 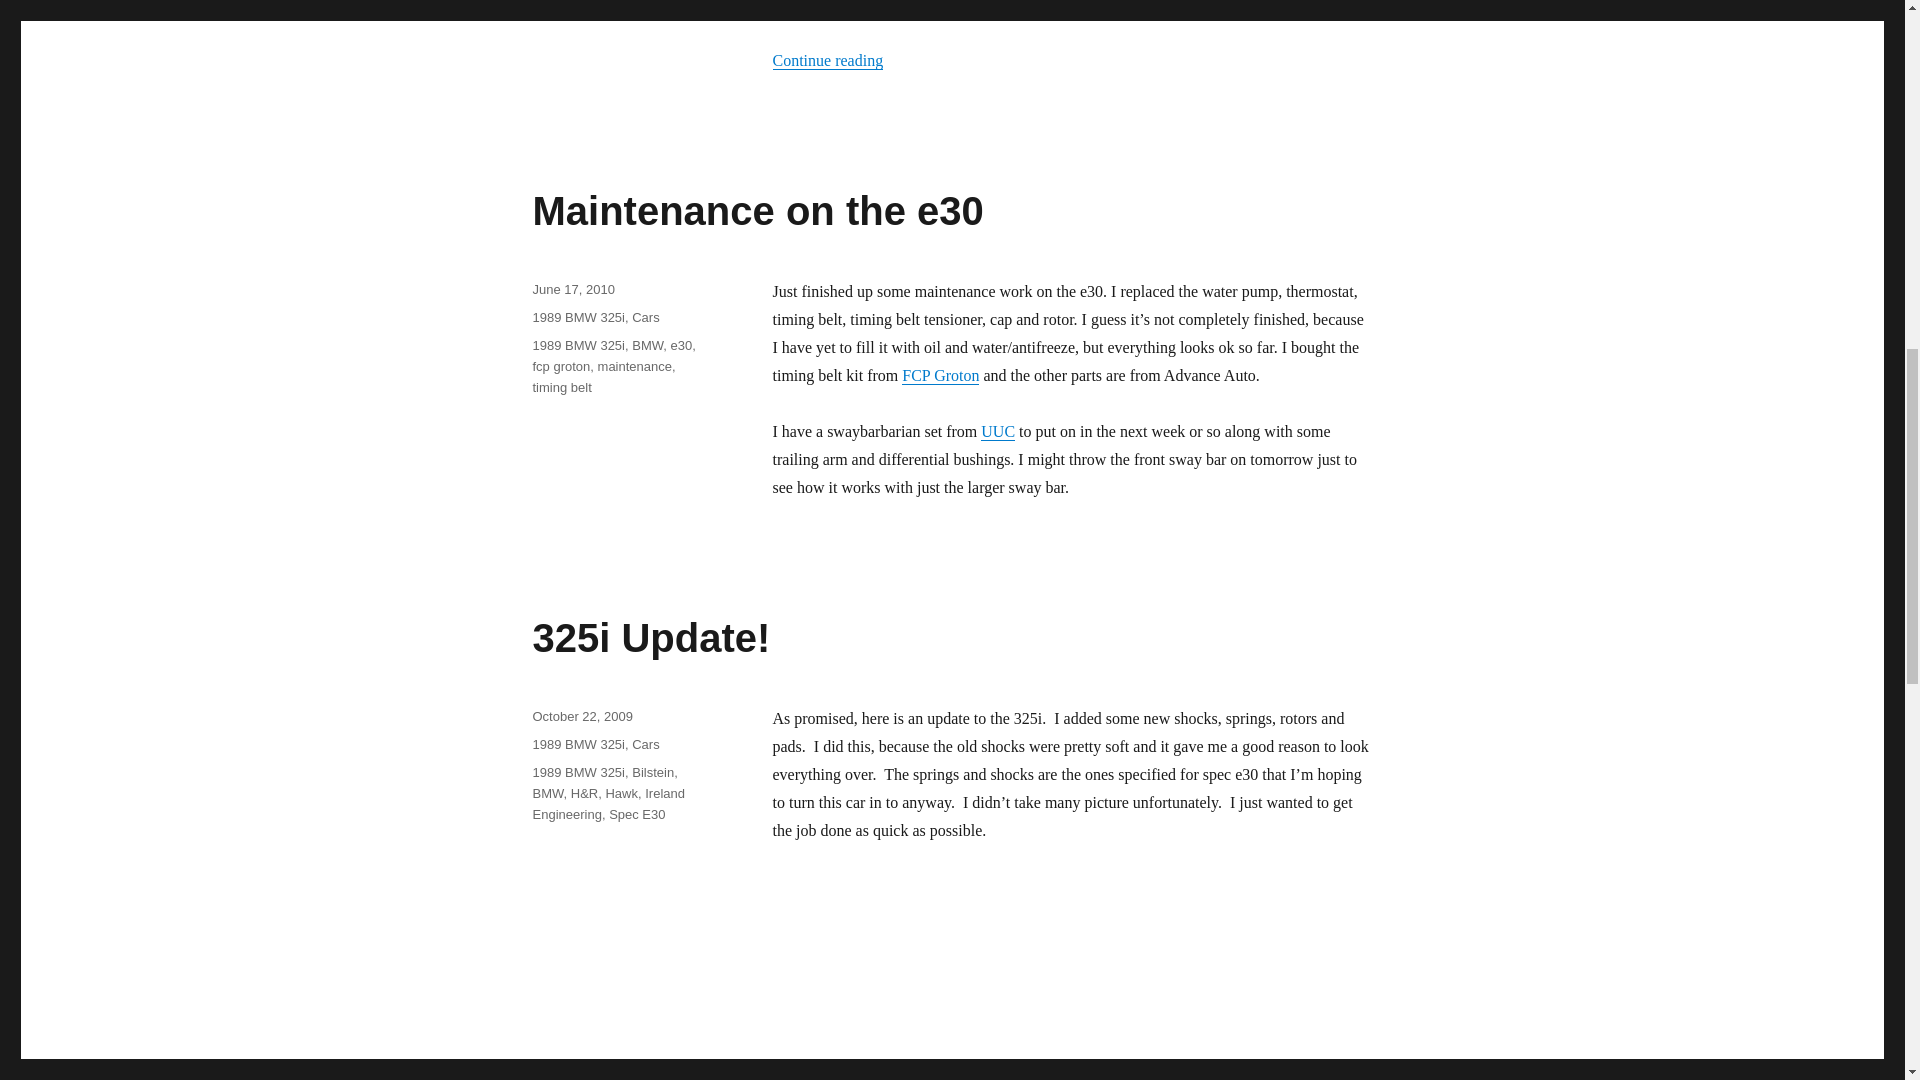 I want to click on Cars, so click(x=644, y=317).